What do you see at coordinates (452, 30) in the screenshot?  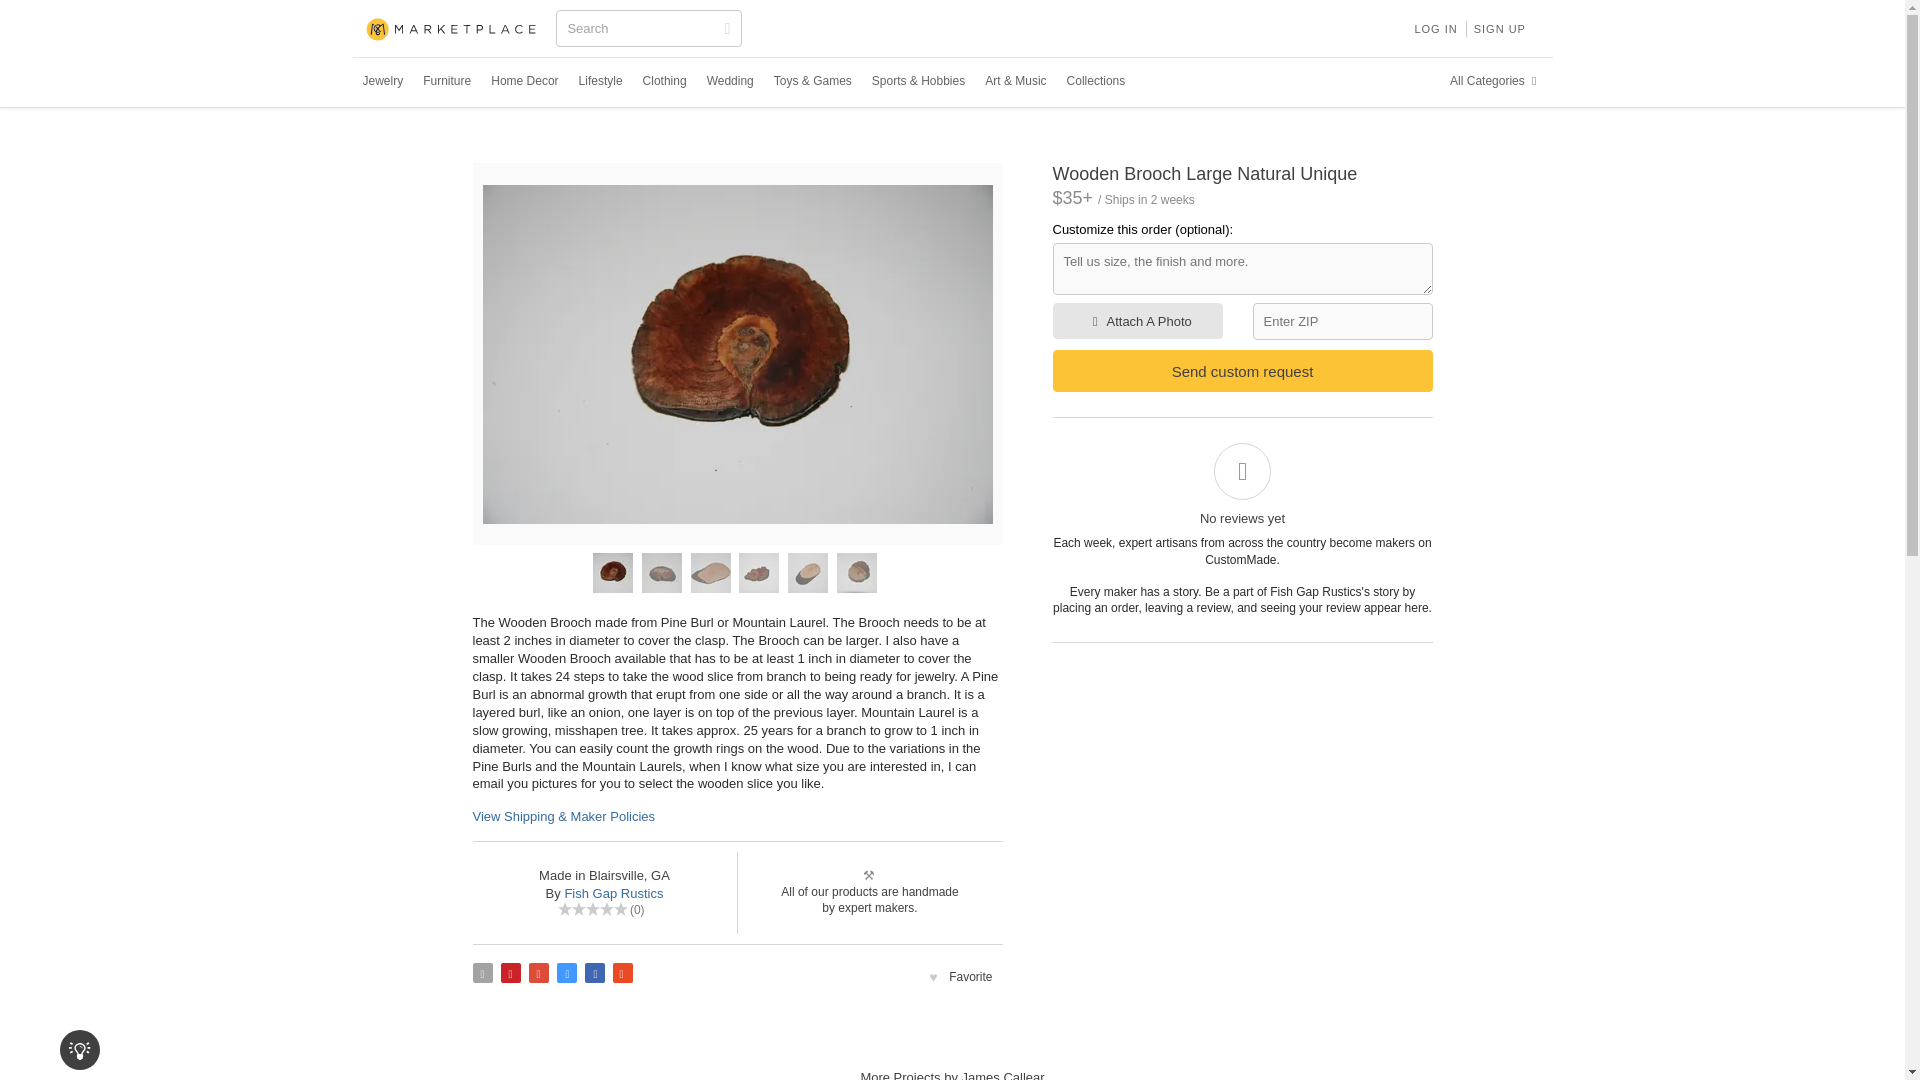 I see `CUSTOMMADE` at bounding box center [452, 30].